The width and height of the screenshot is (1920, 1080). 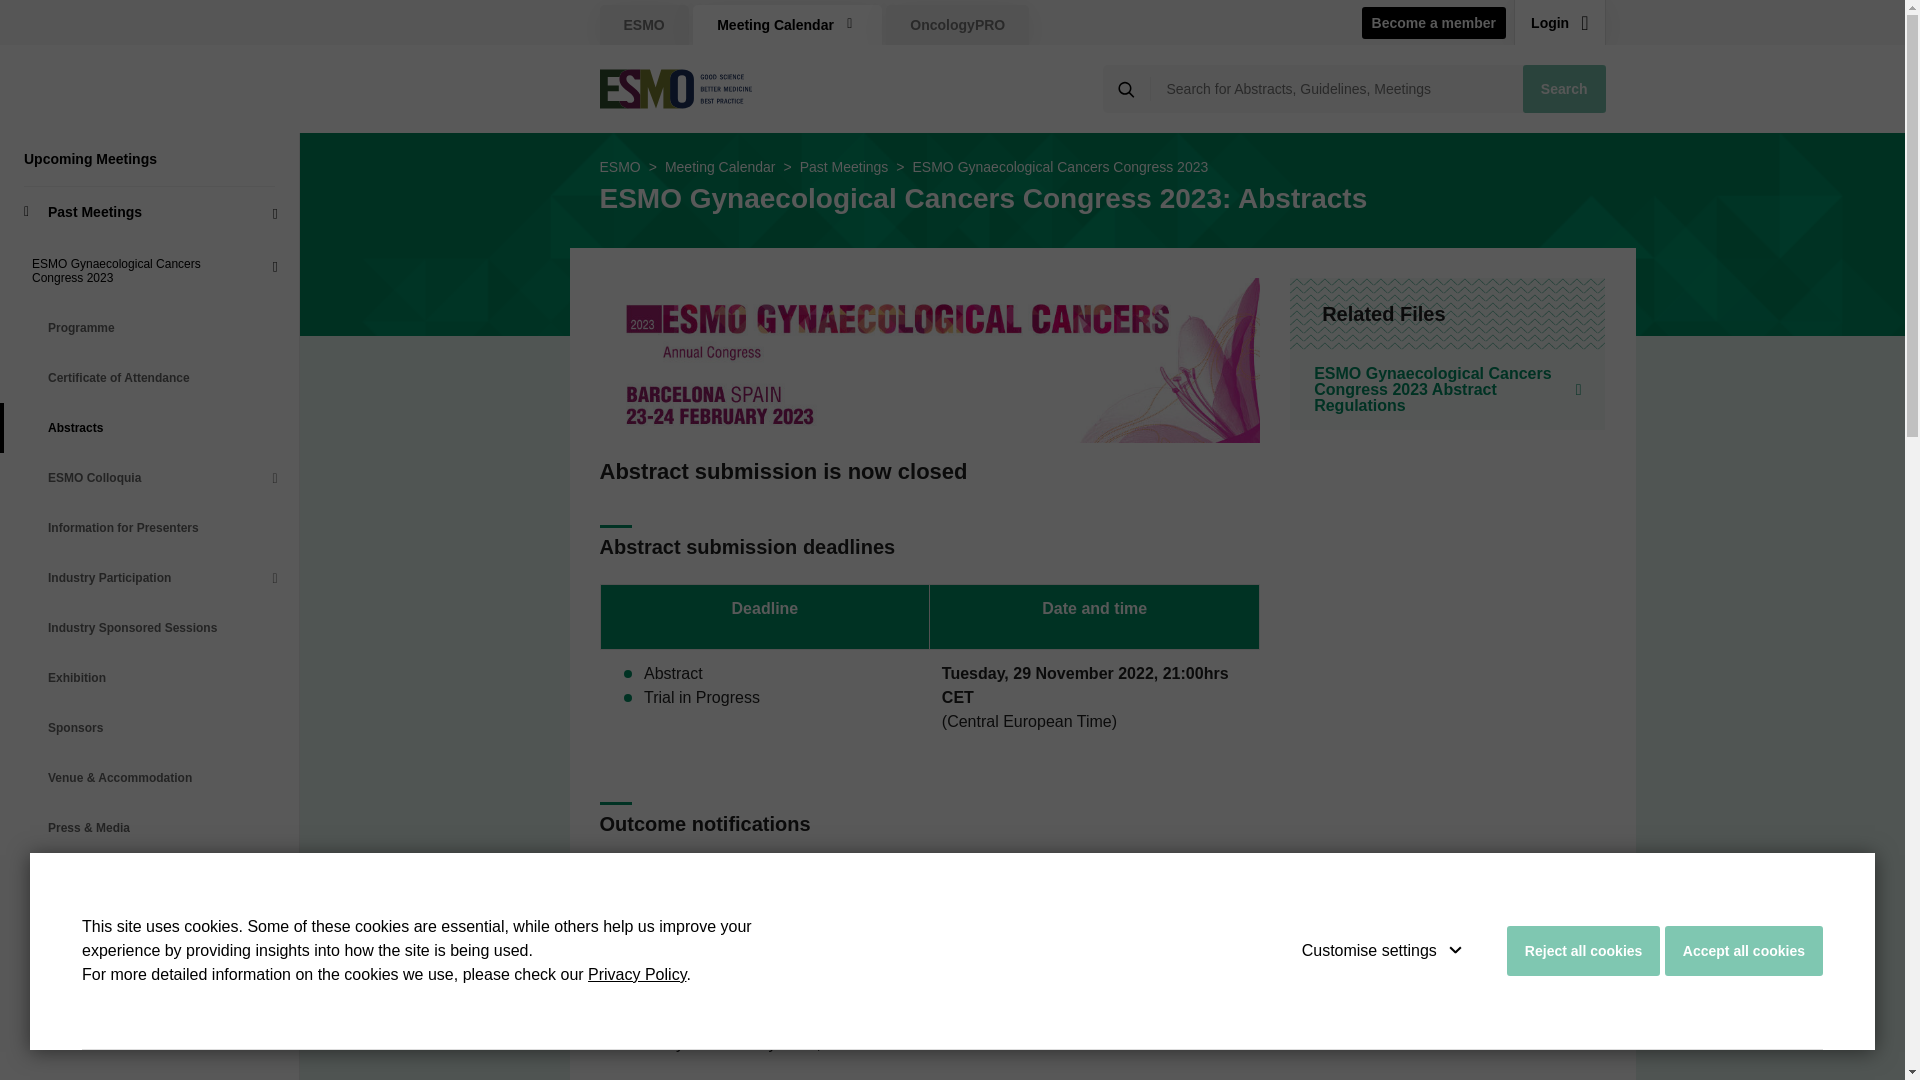 What do you see at coordinates (150, 678) in the screenshot?
I see `Exhibition` at bounding box center [150, 678].